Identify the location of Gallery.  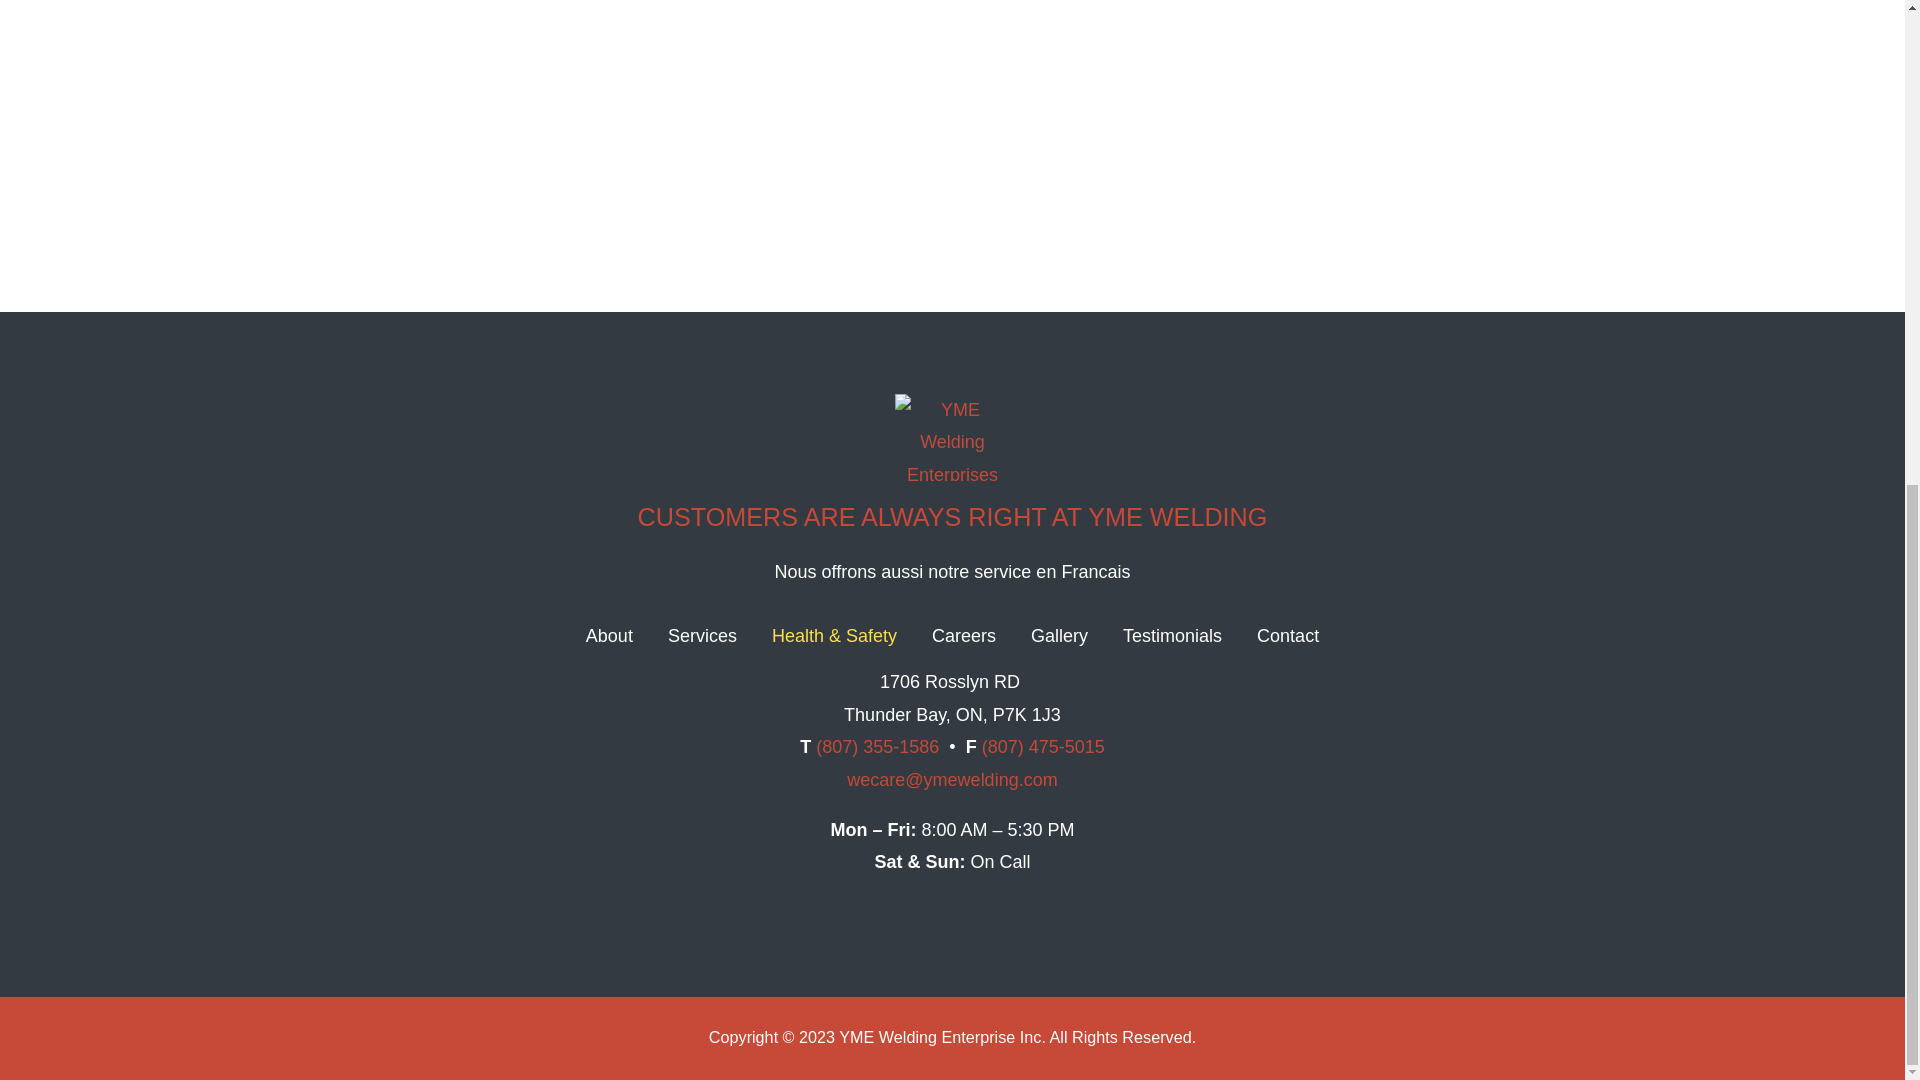
(1060, 636).